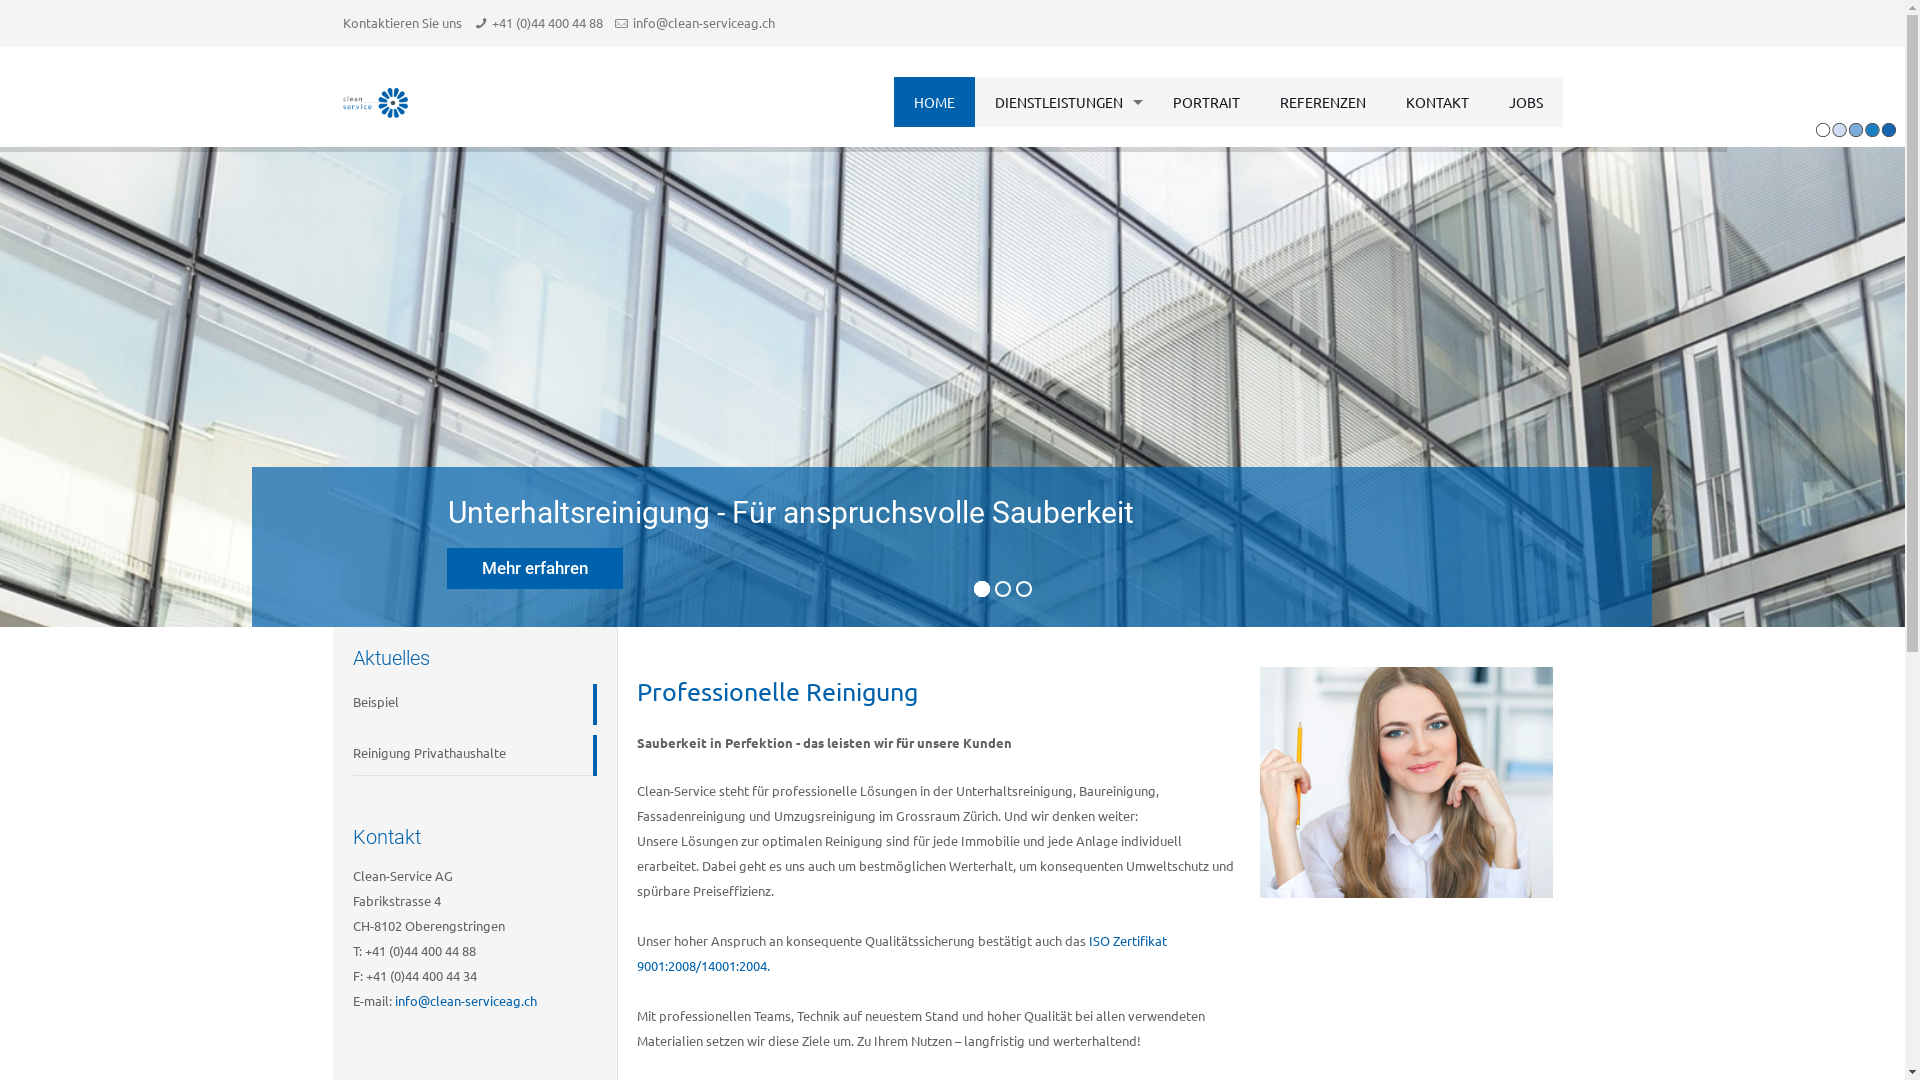 The width and height of the screenshot is (1920, 1080). What do you see at coordinates (466, 754) in the screenshot?
I see `Reinigung Privathaushalte` at bounding box center [466, 754].